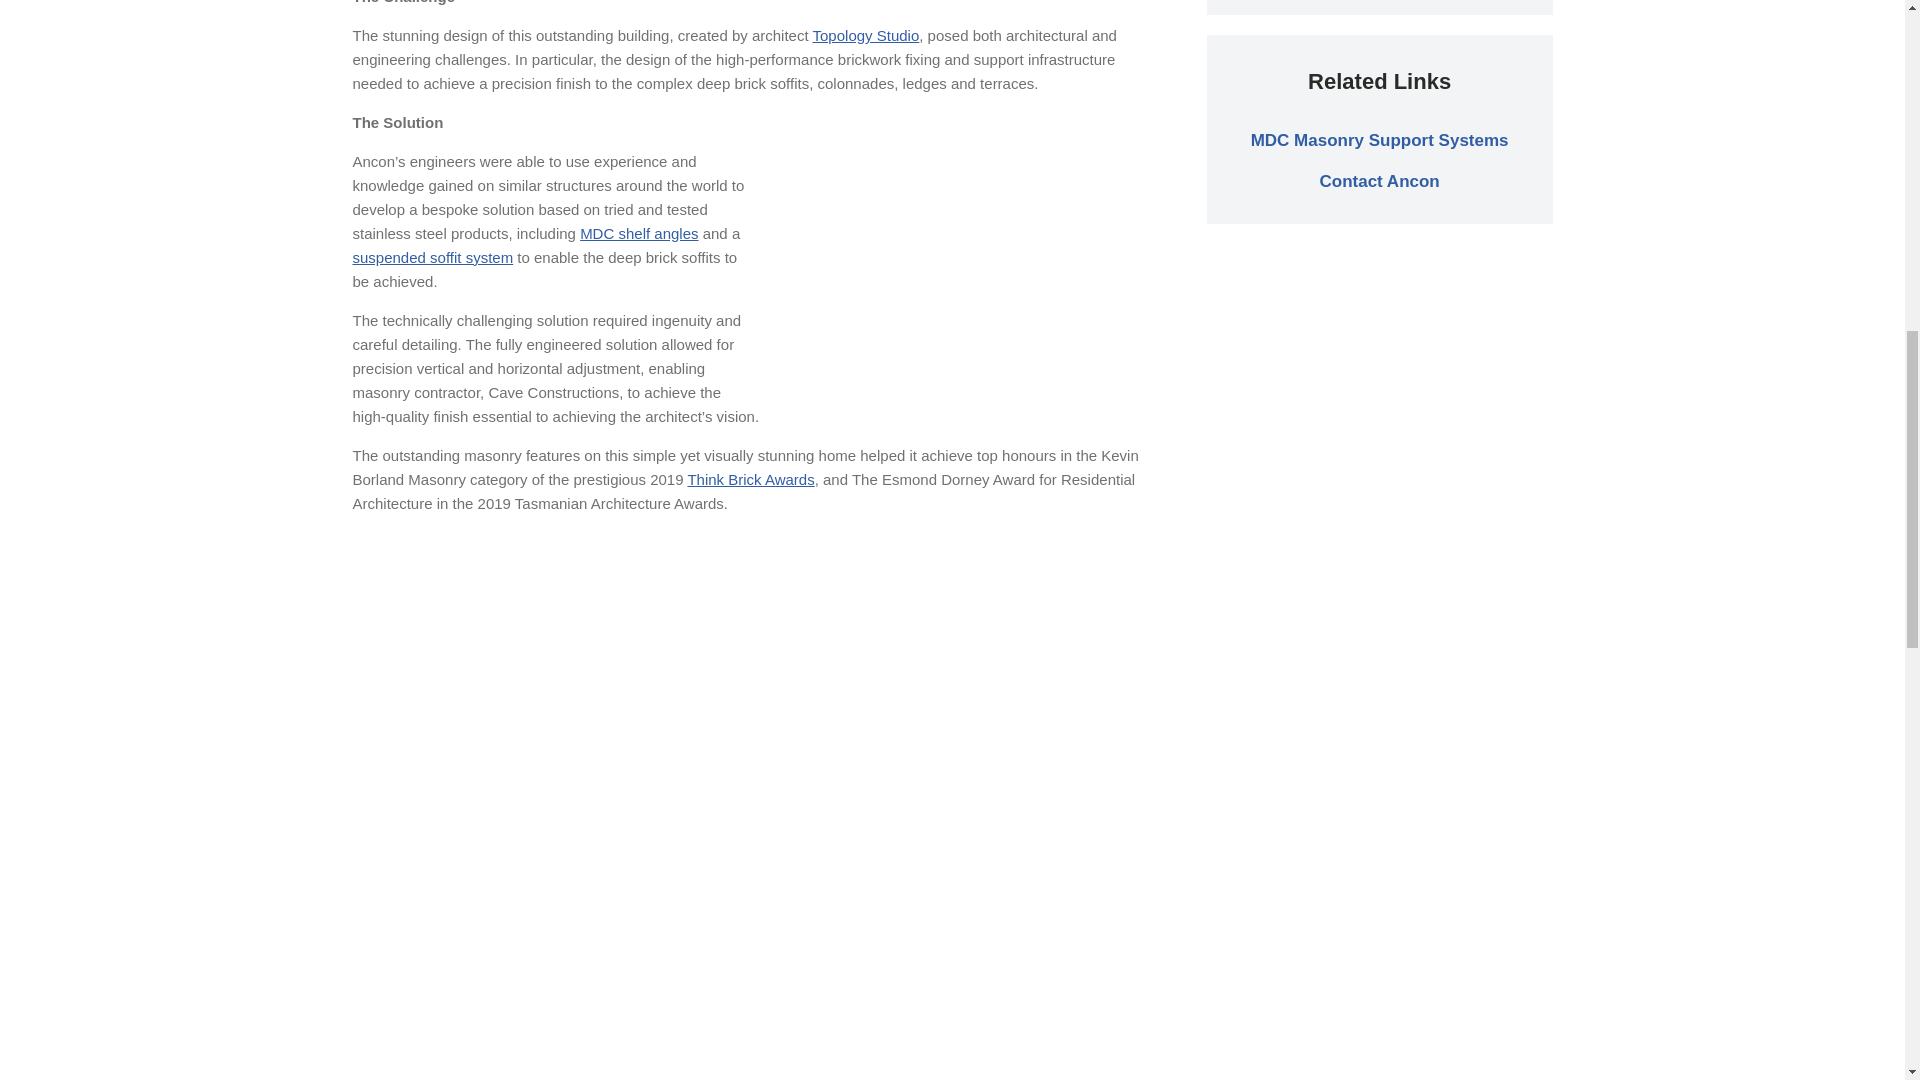 This screenshot has width=1920, height=1080. What do you see at coordinates (1380, 140) in the screenshot?
I see `MDC Masonry Support Systems` at bounding box center [1380, 140].